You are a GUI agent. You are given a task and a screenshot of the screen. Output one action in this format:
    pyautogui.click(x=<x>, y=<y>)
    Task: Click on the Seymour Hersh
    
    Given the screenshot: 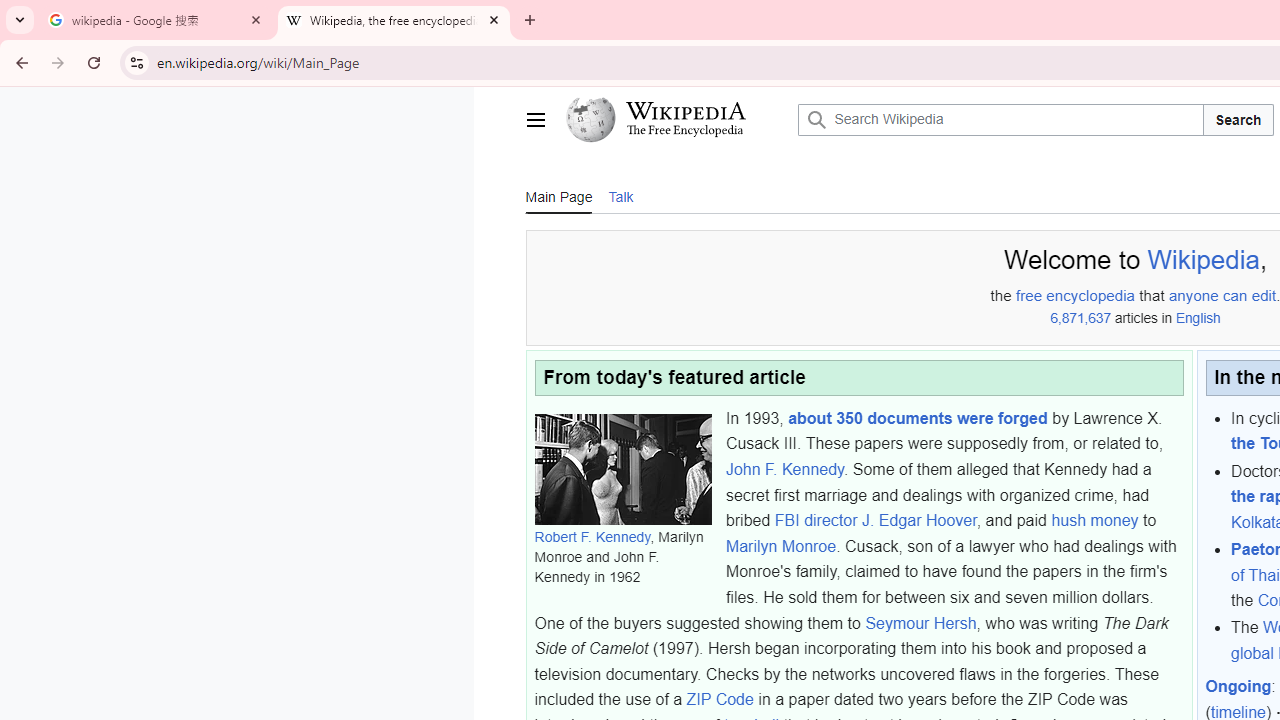 What is the action you would take?
    pyautogui.click(x=920, y=623)
    